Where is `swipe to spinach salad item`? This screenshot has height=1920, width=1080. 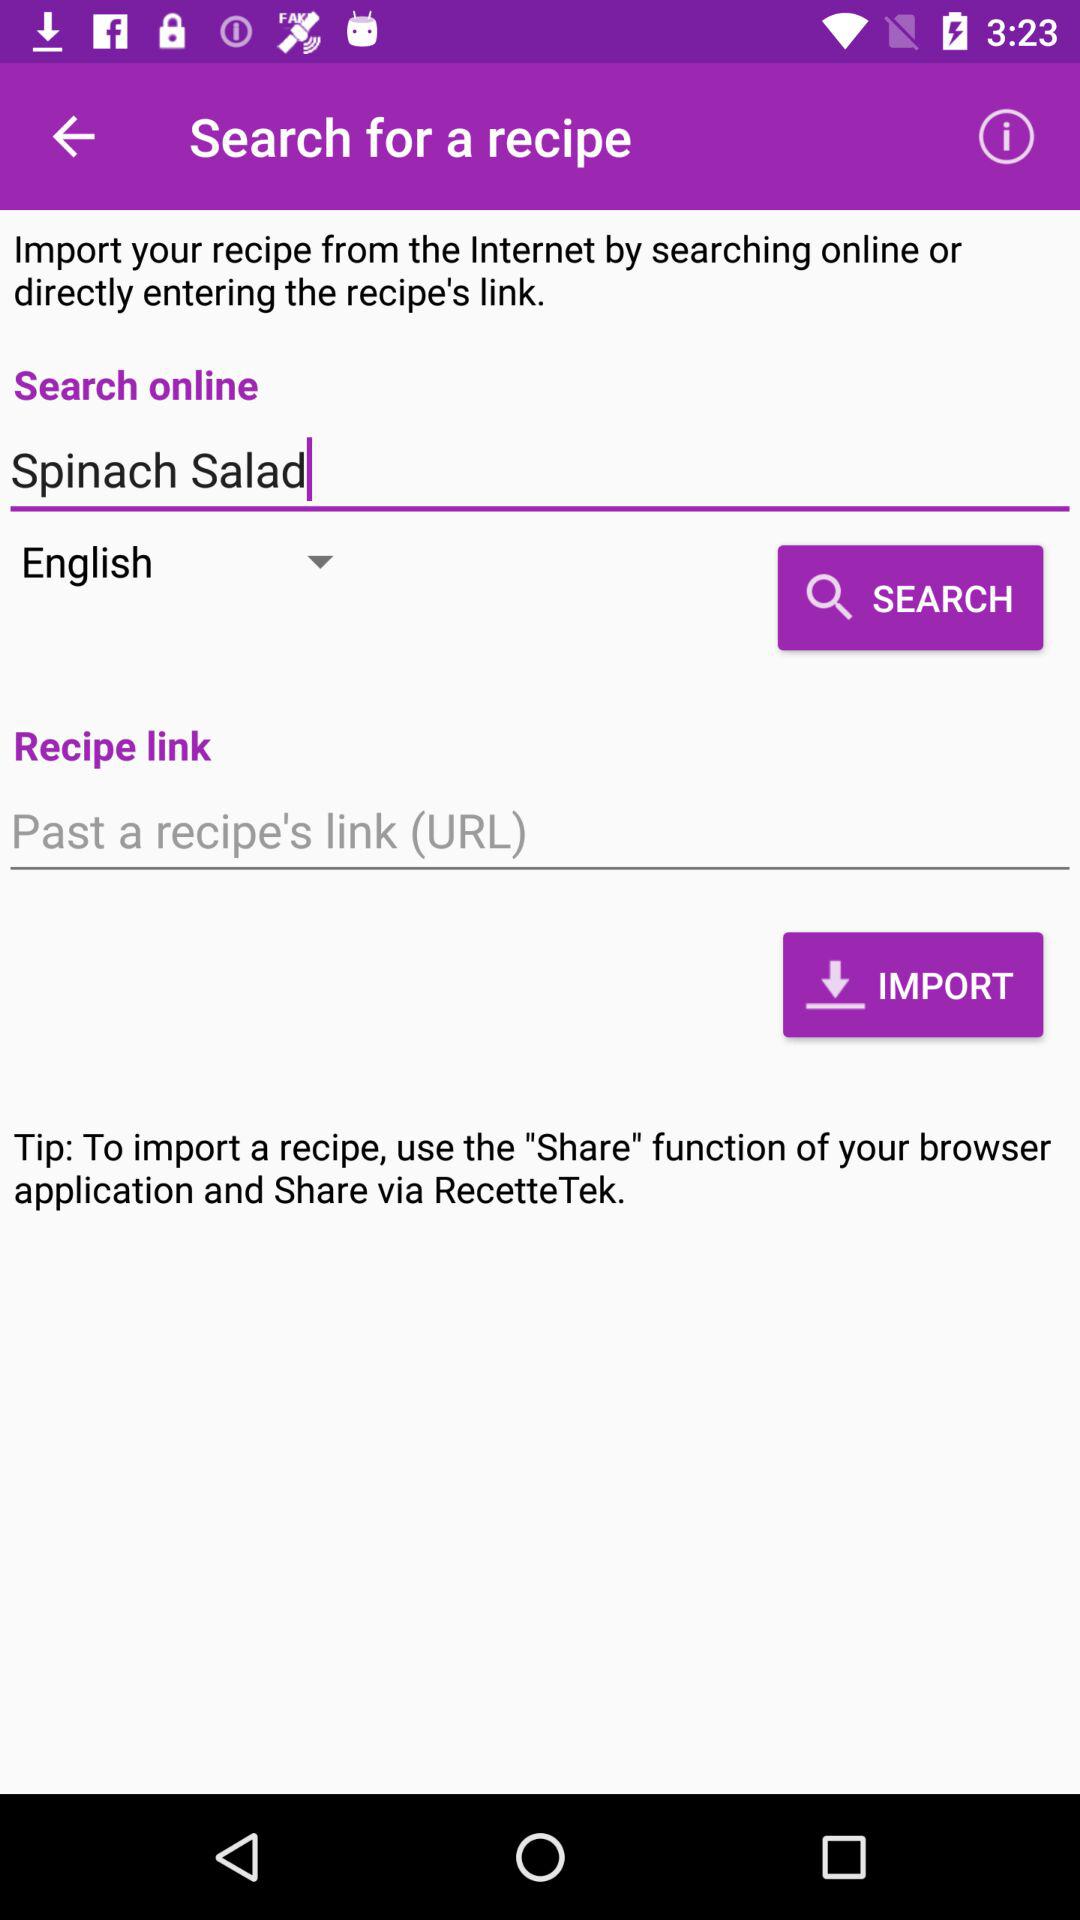 swipe to spinach salad item is located at coordinates (540, 470).